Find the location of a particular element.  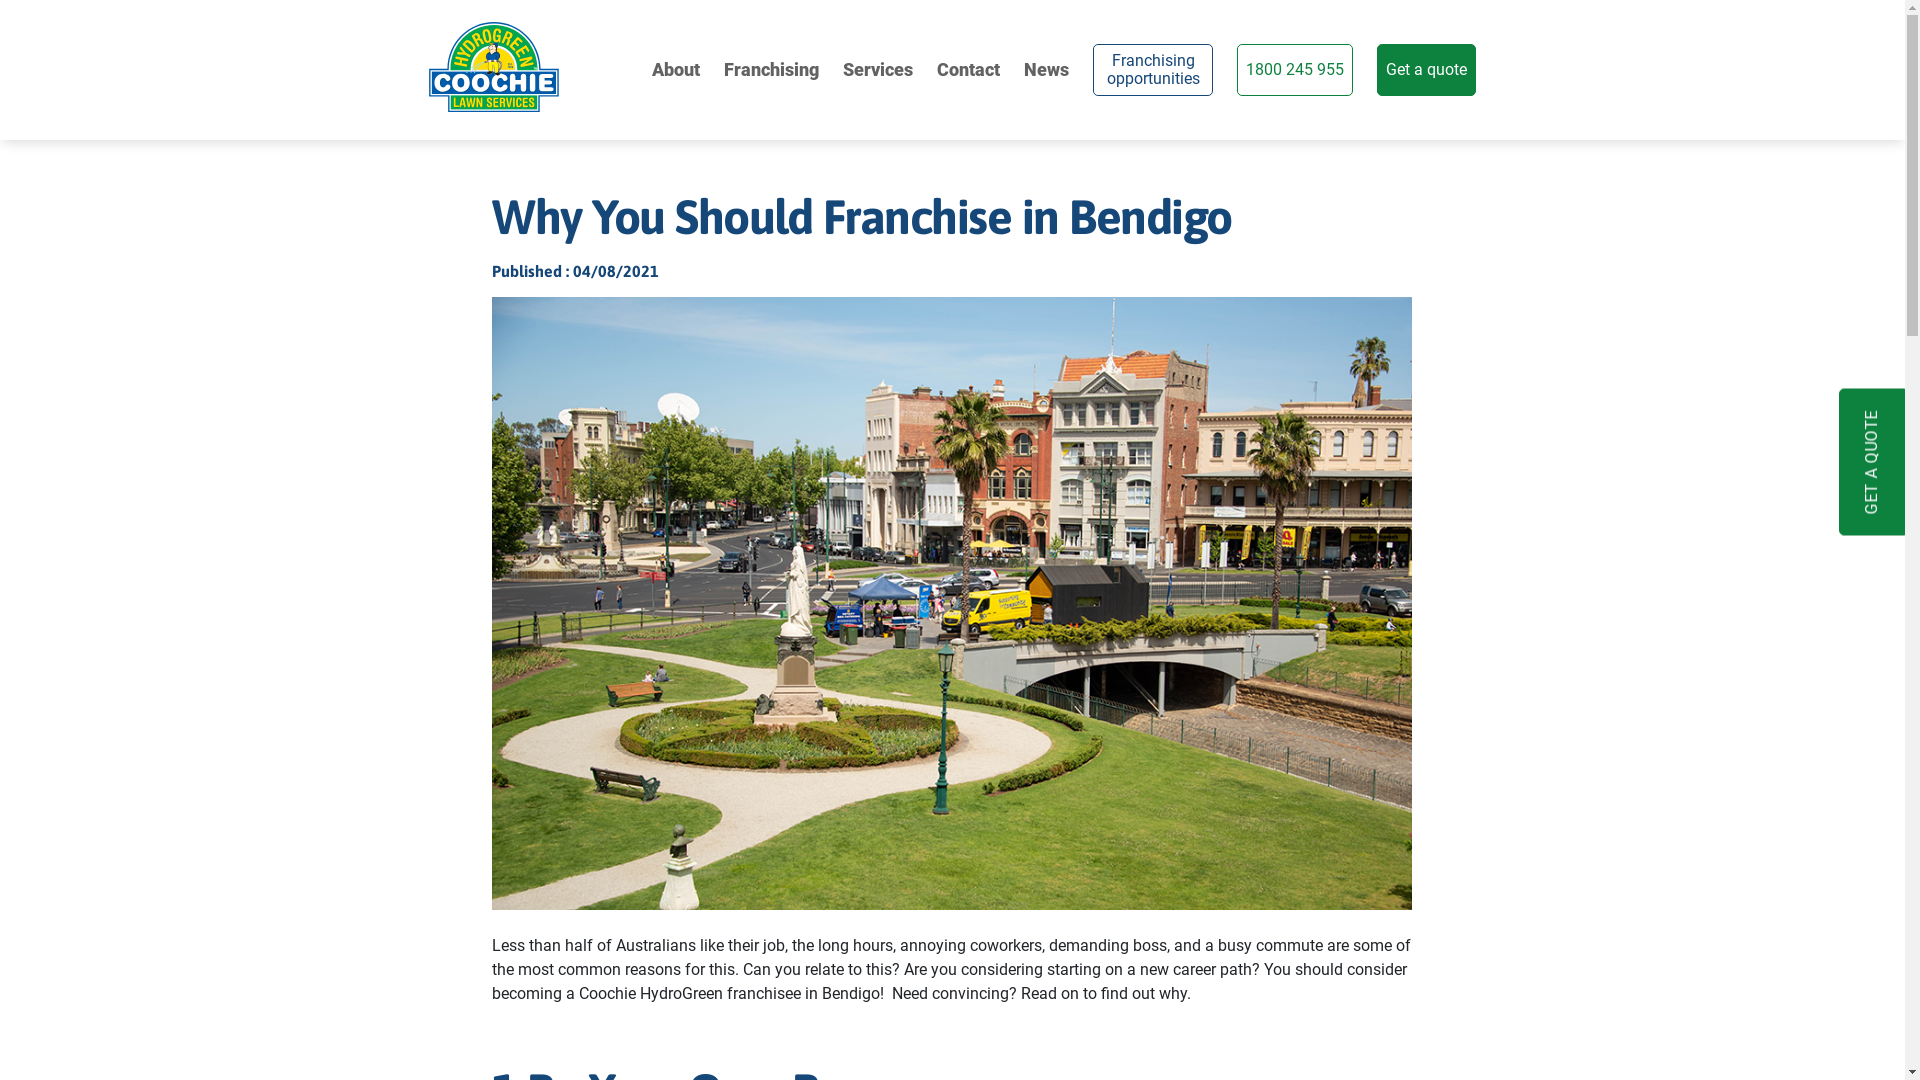

Contact is located at coordinates (968, 70).